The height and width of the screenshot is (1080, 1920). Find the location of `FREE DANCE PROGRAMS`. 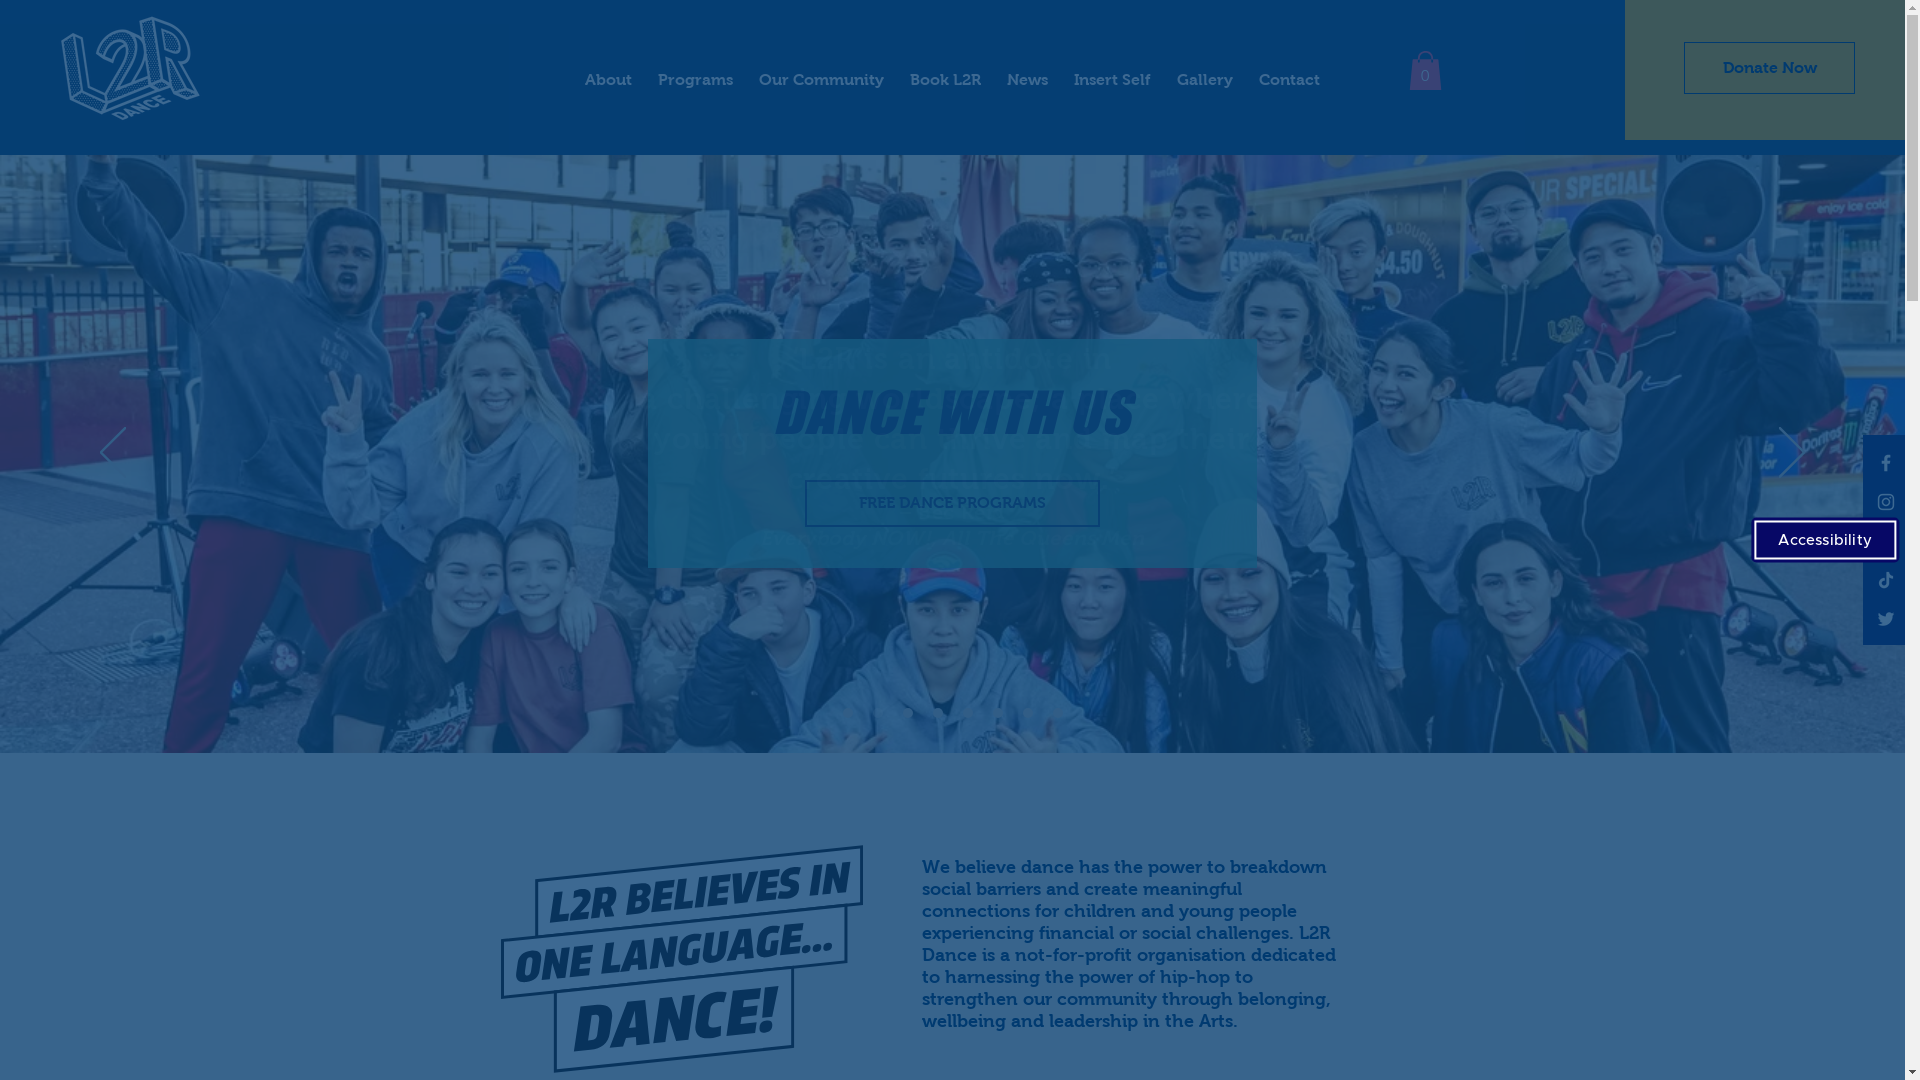

FREE DANCE PROGRAMS is located at coordinates (952, 504).